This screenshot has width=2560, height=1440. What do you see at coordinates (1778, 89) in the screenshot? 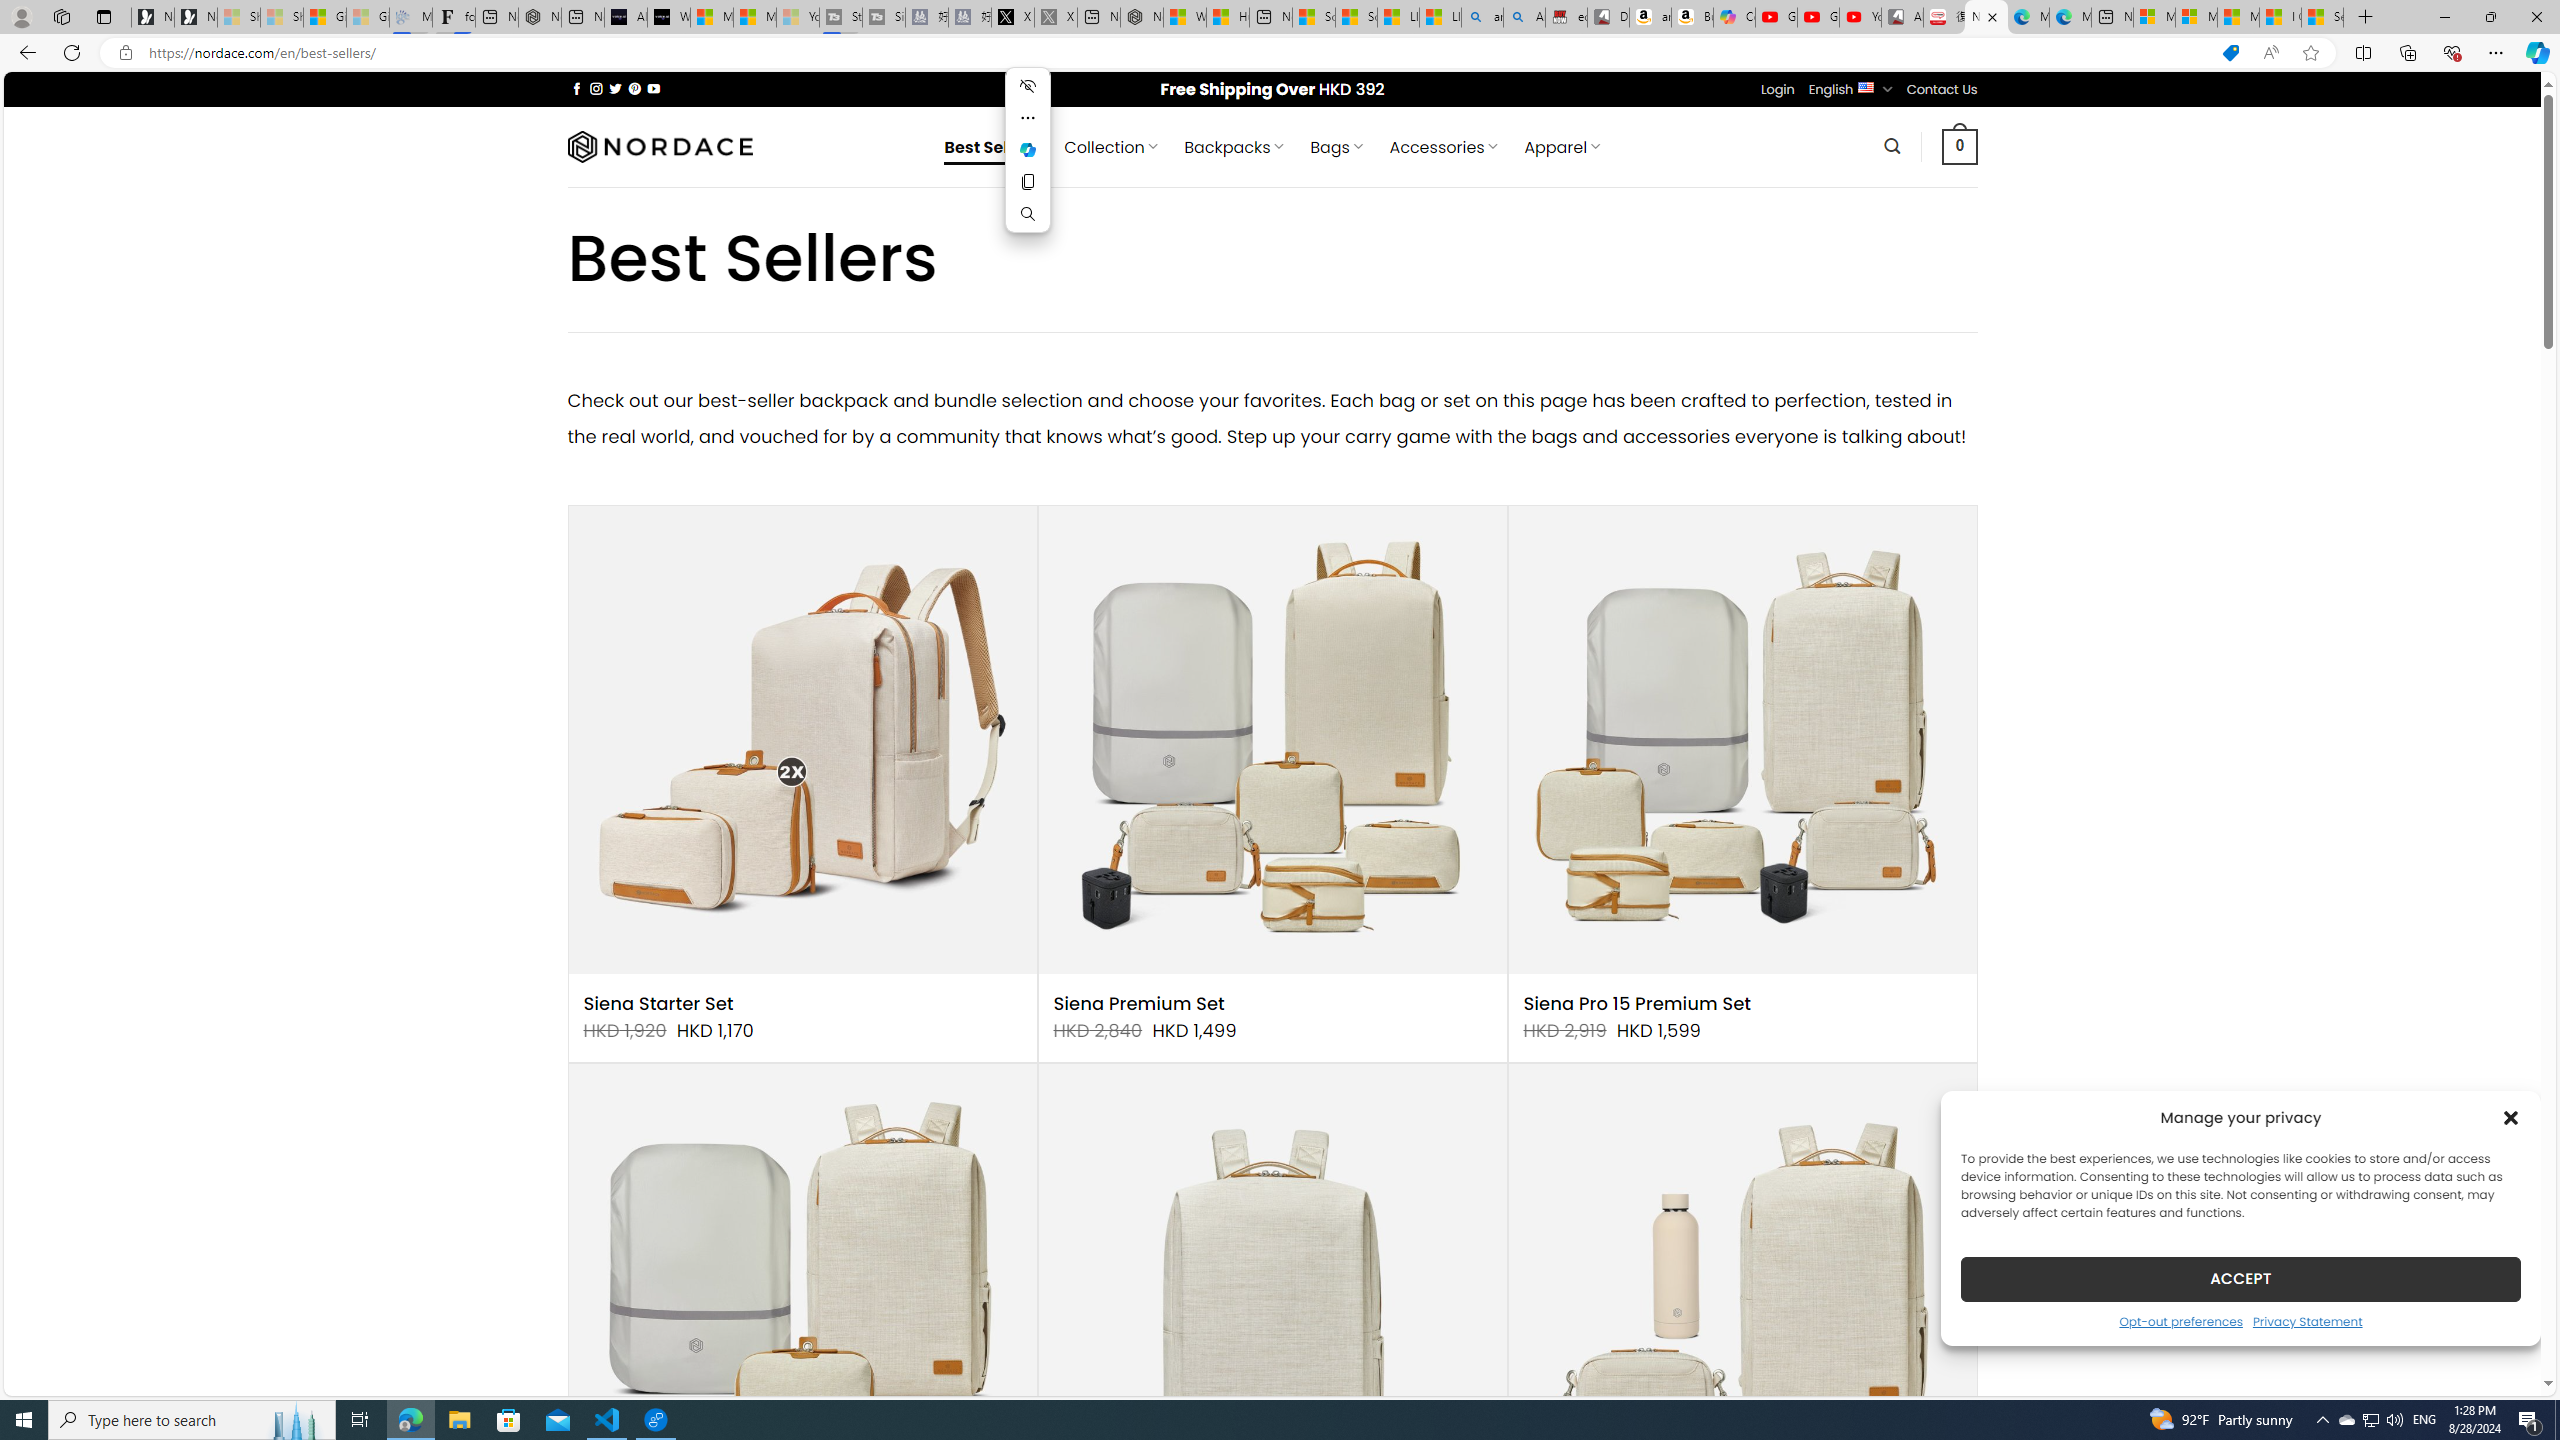
I see `Login` at bounding box center [1778, 89].